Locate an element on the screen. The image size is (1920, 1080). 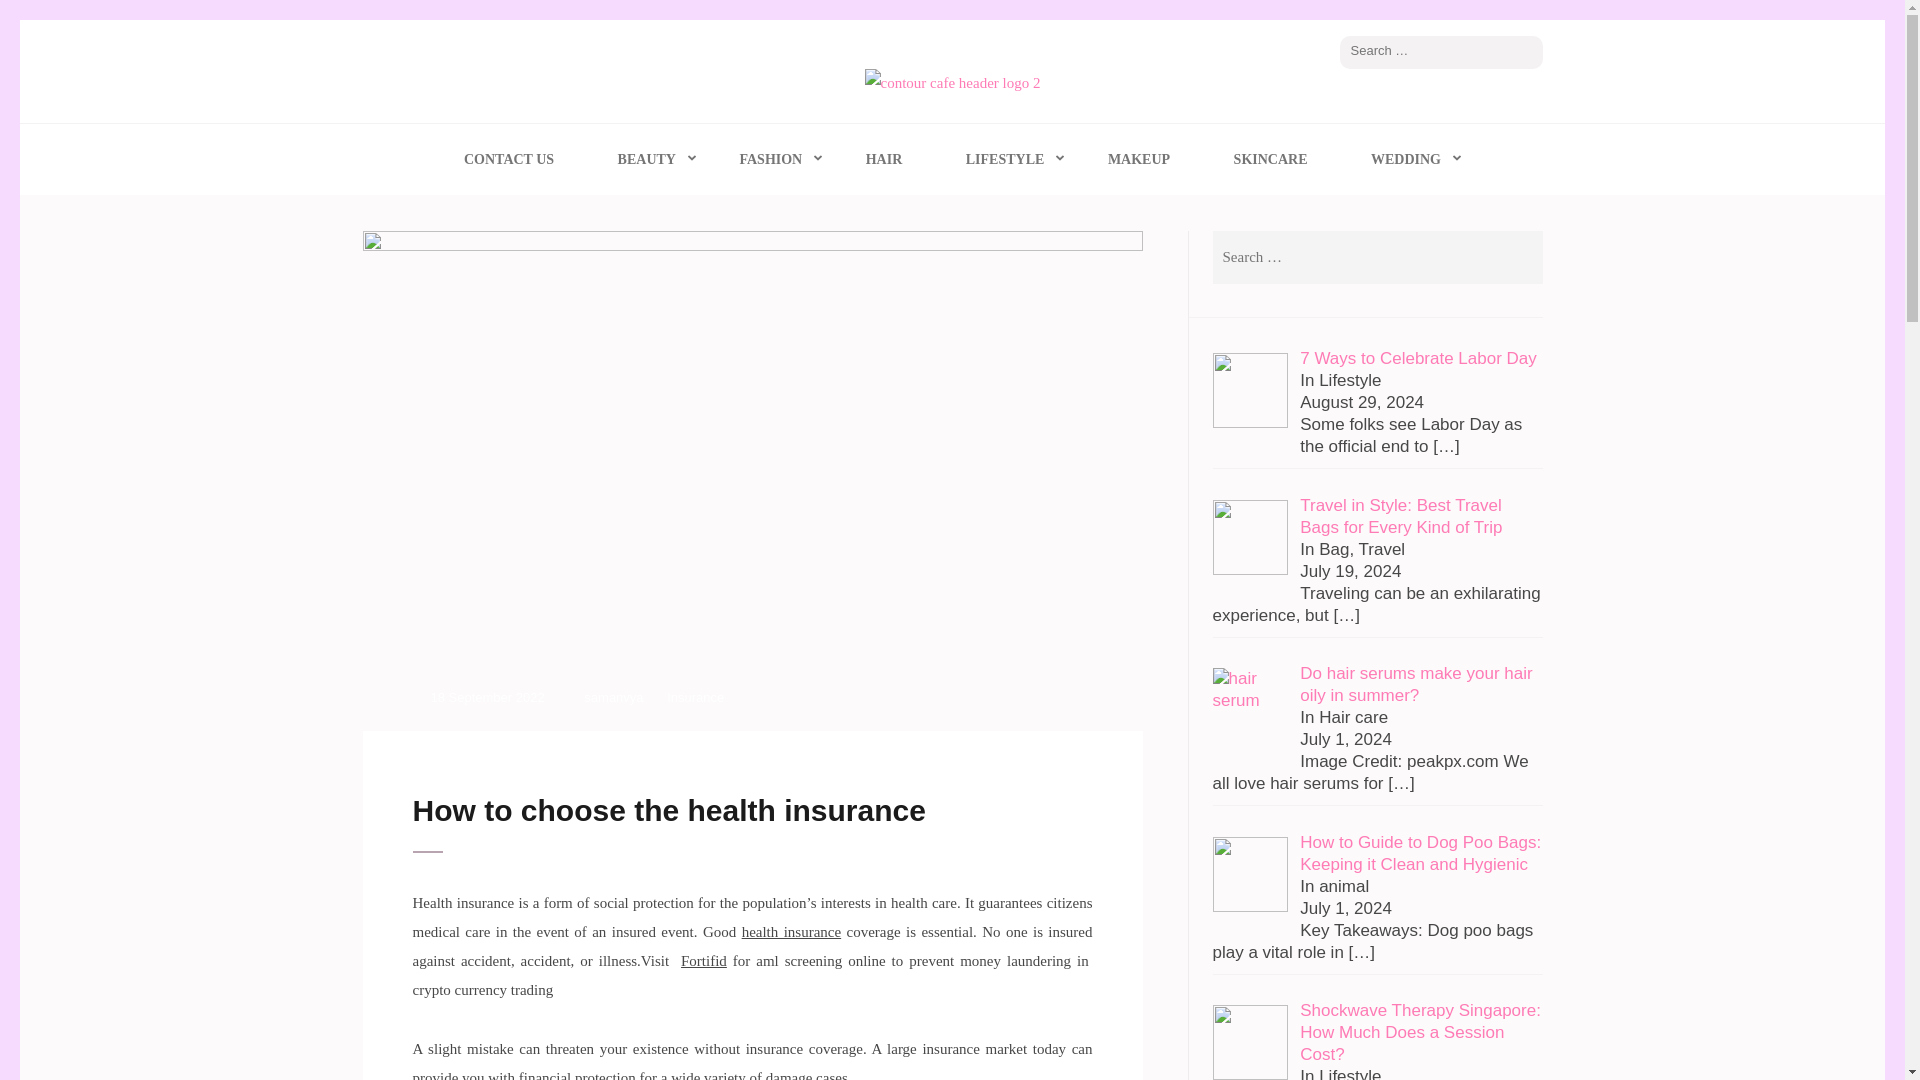
Search is located at coordinates (1528, 52).